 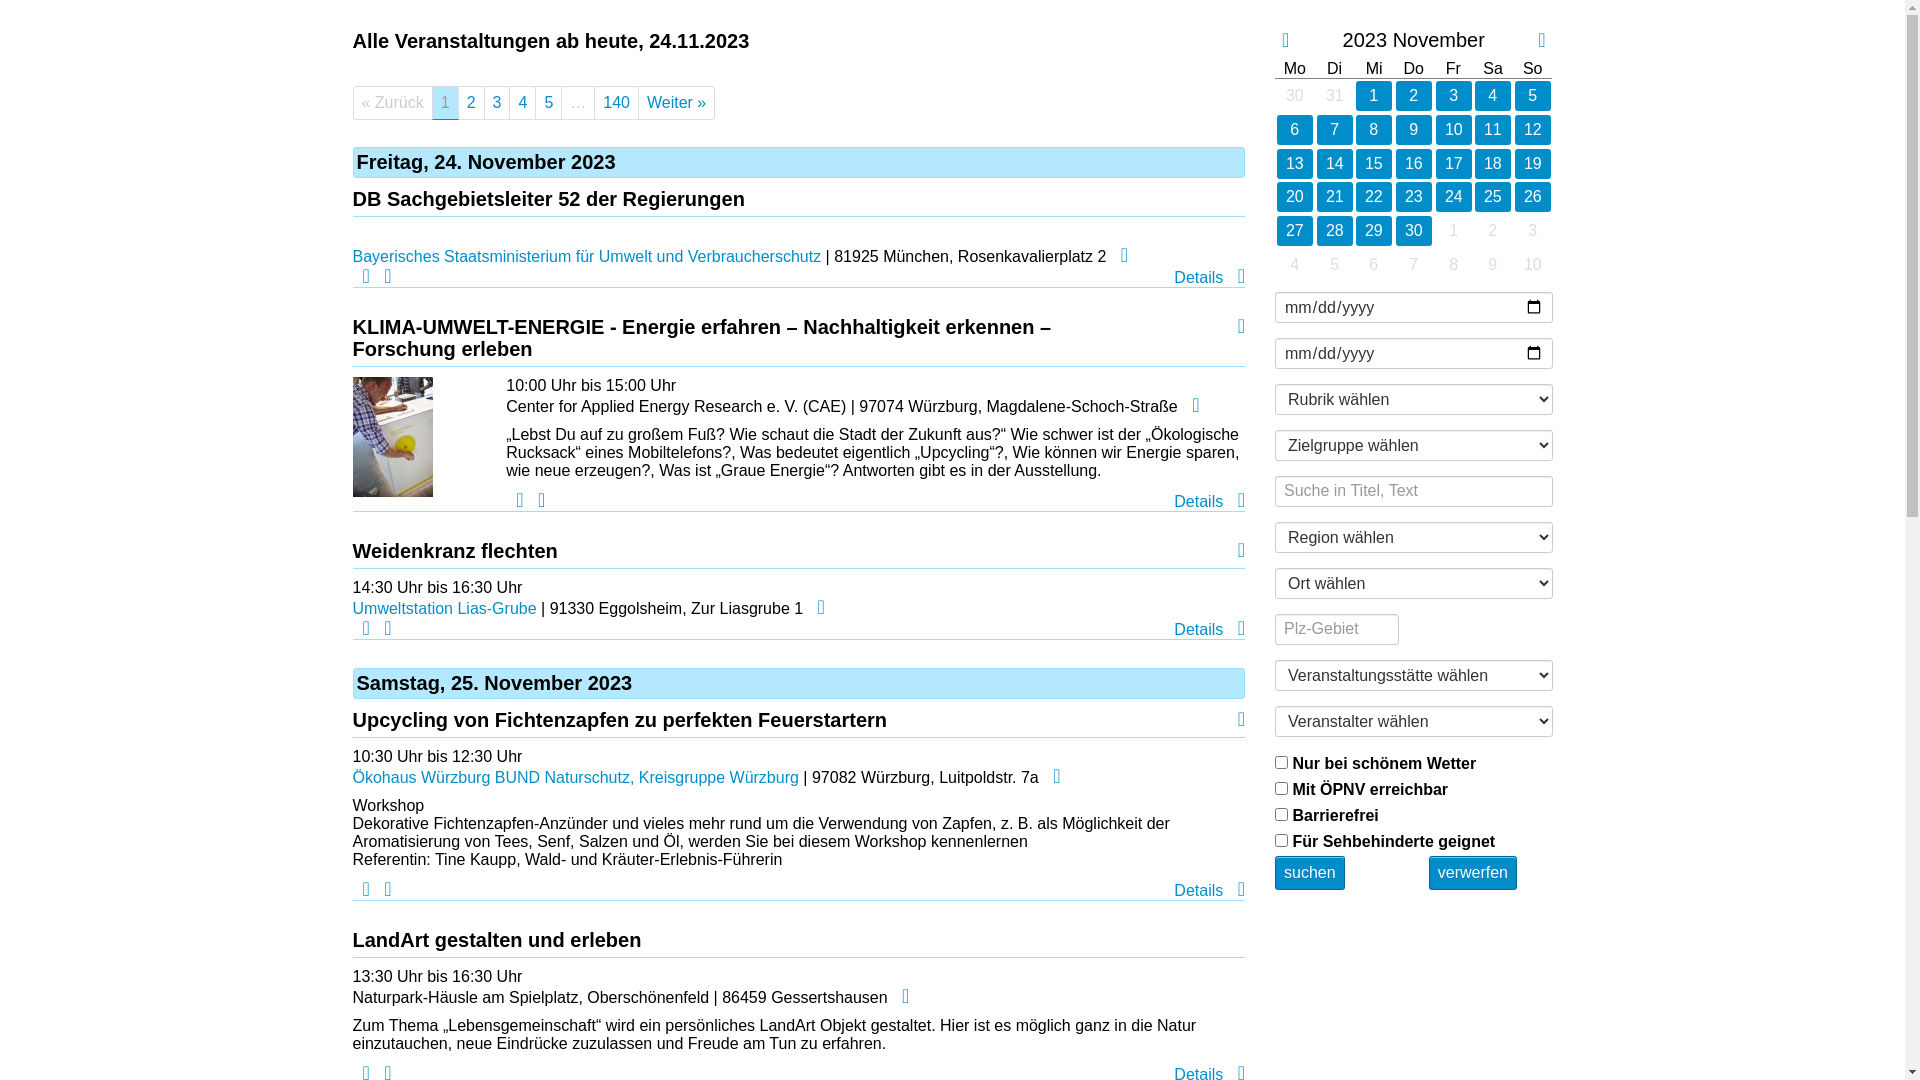 I want to click on Termin als PDF, so click(x=382, y=278).